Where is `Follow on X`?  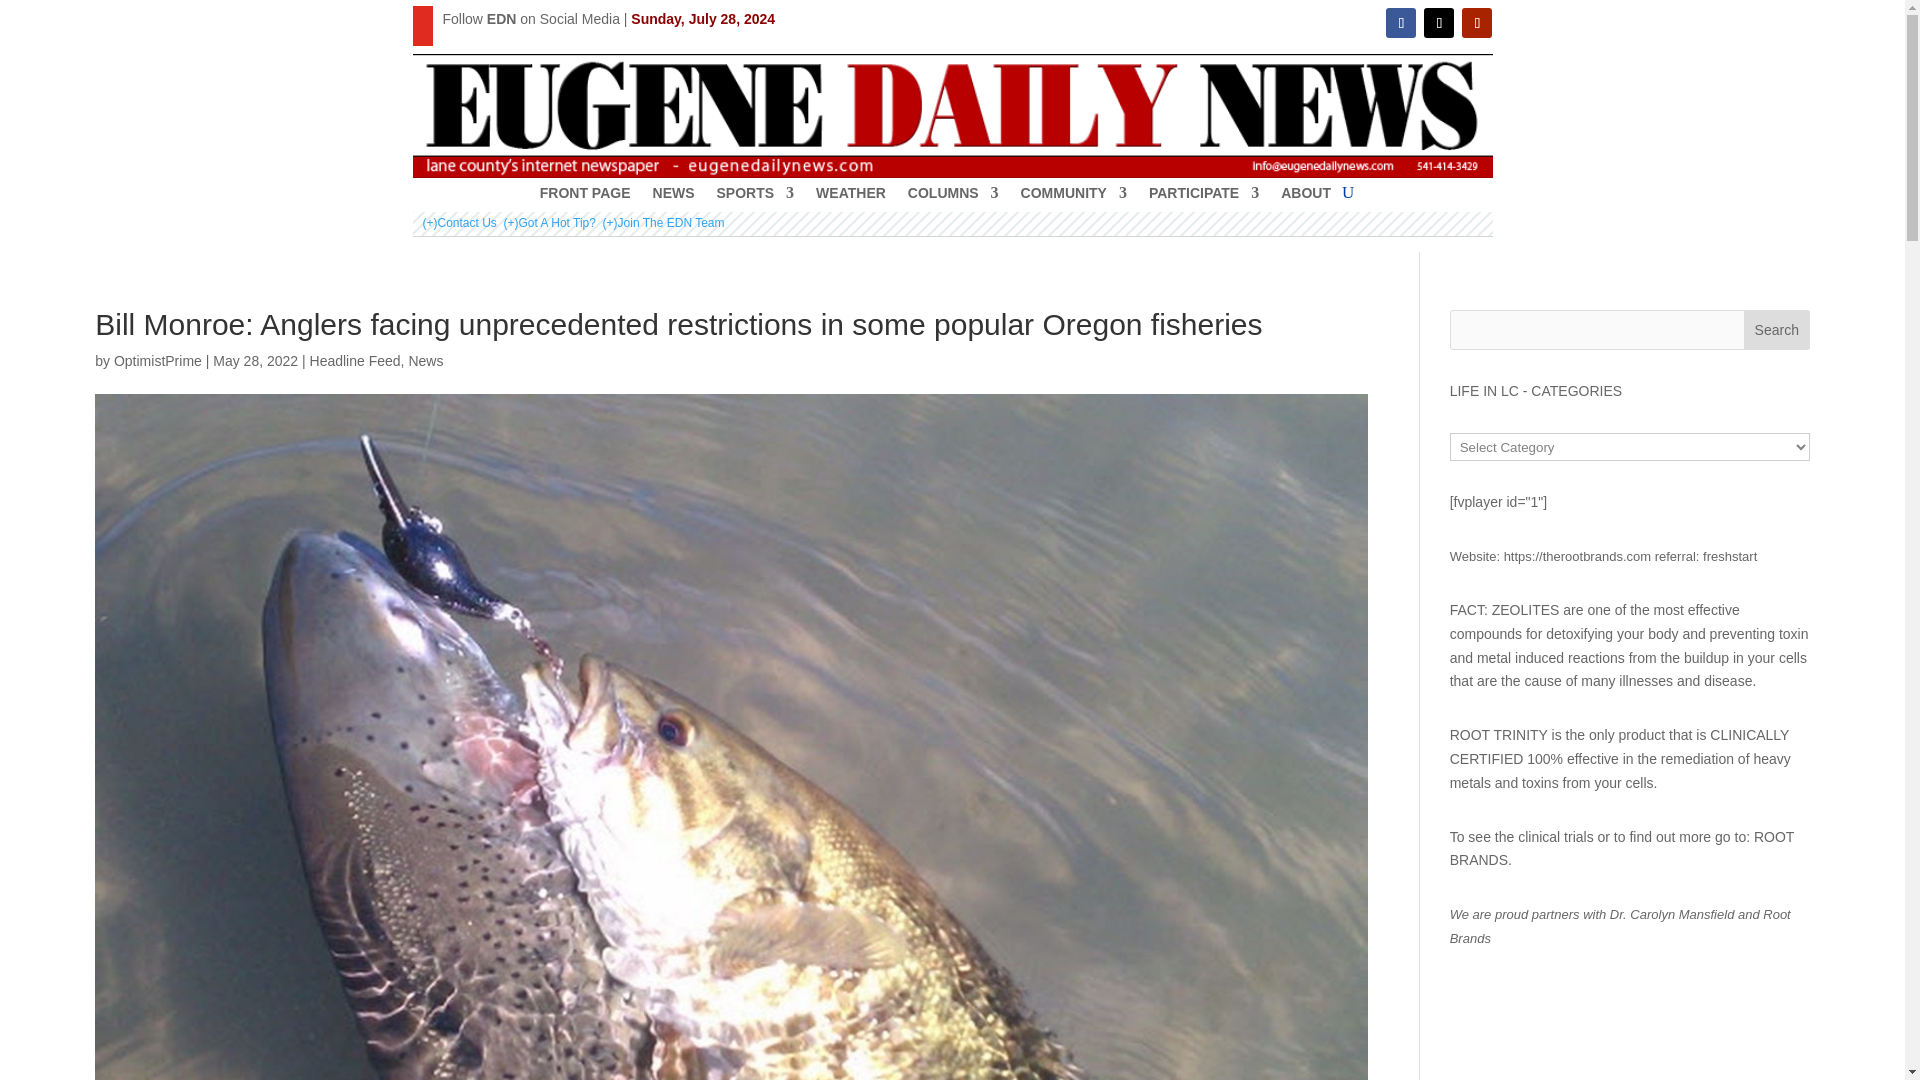
Follow on X is located at coordinates (1438, 22).